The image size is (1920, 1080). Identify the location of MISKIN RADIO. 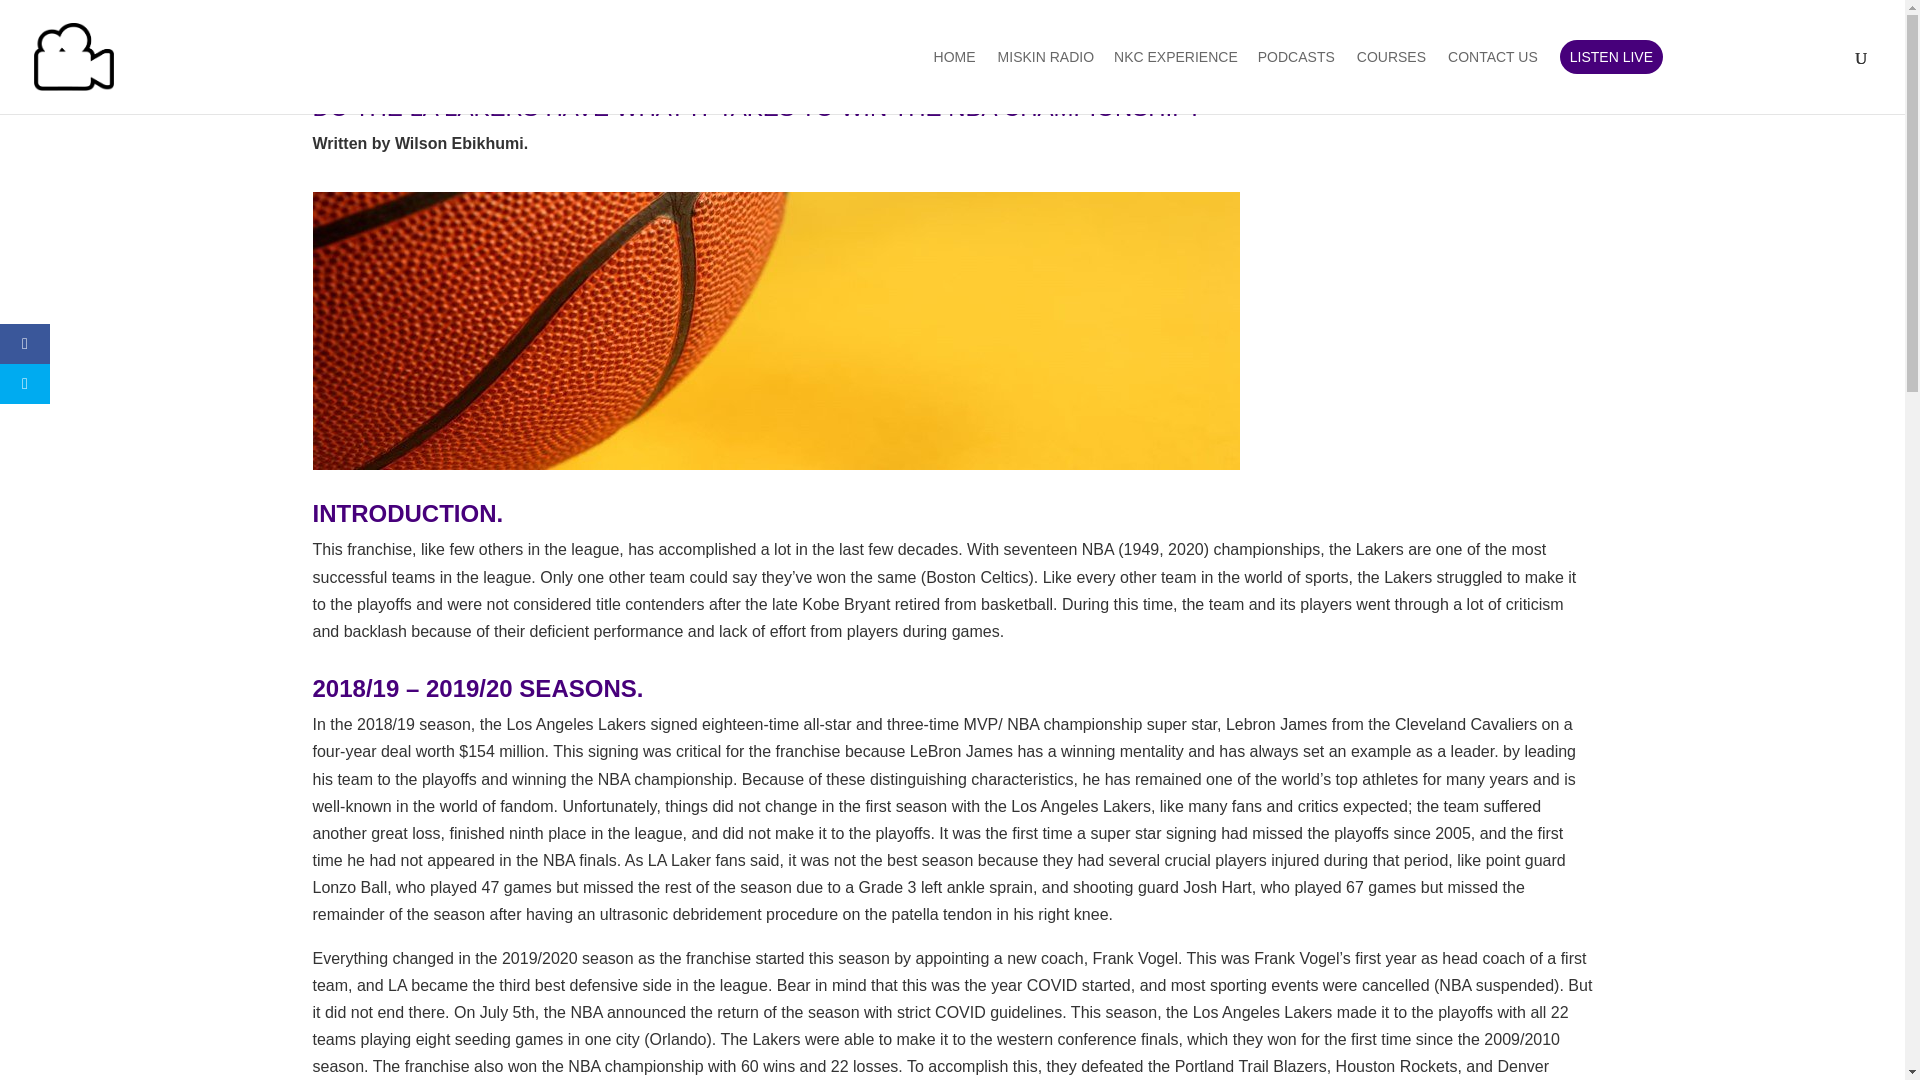
(1056, 82).